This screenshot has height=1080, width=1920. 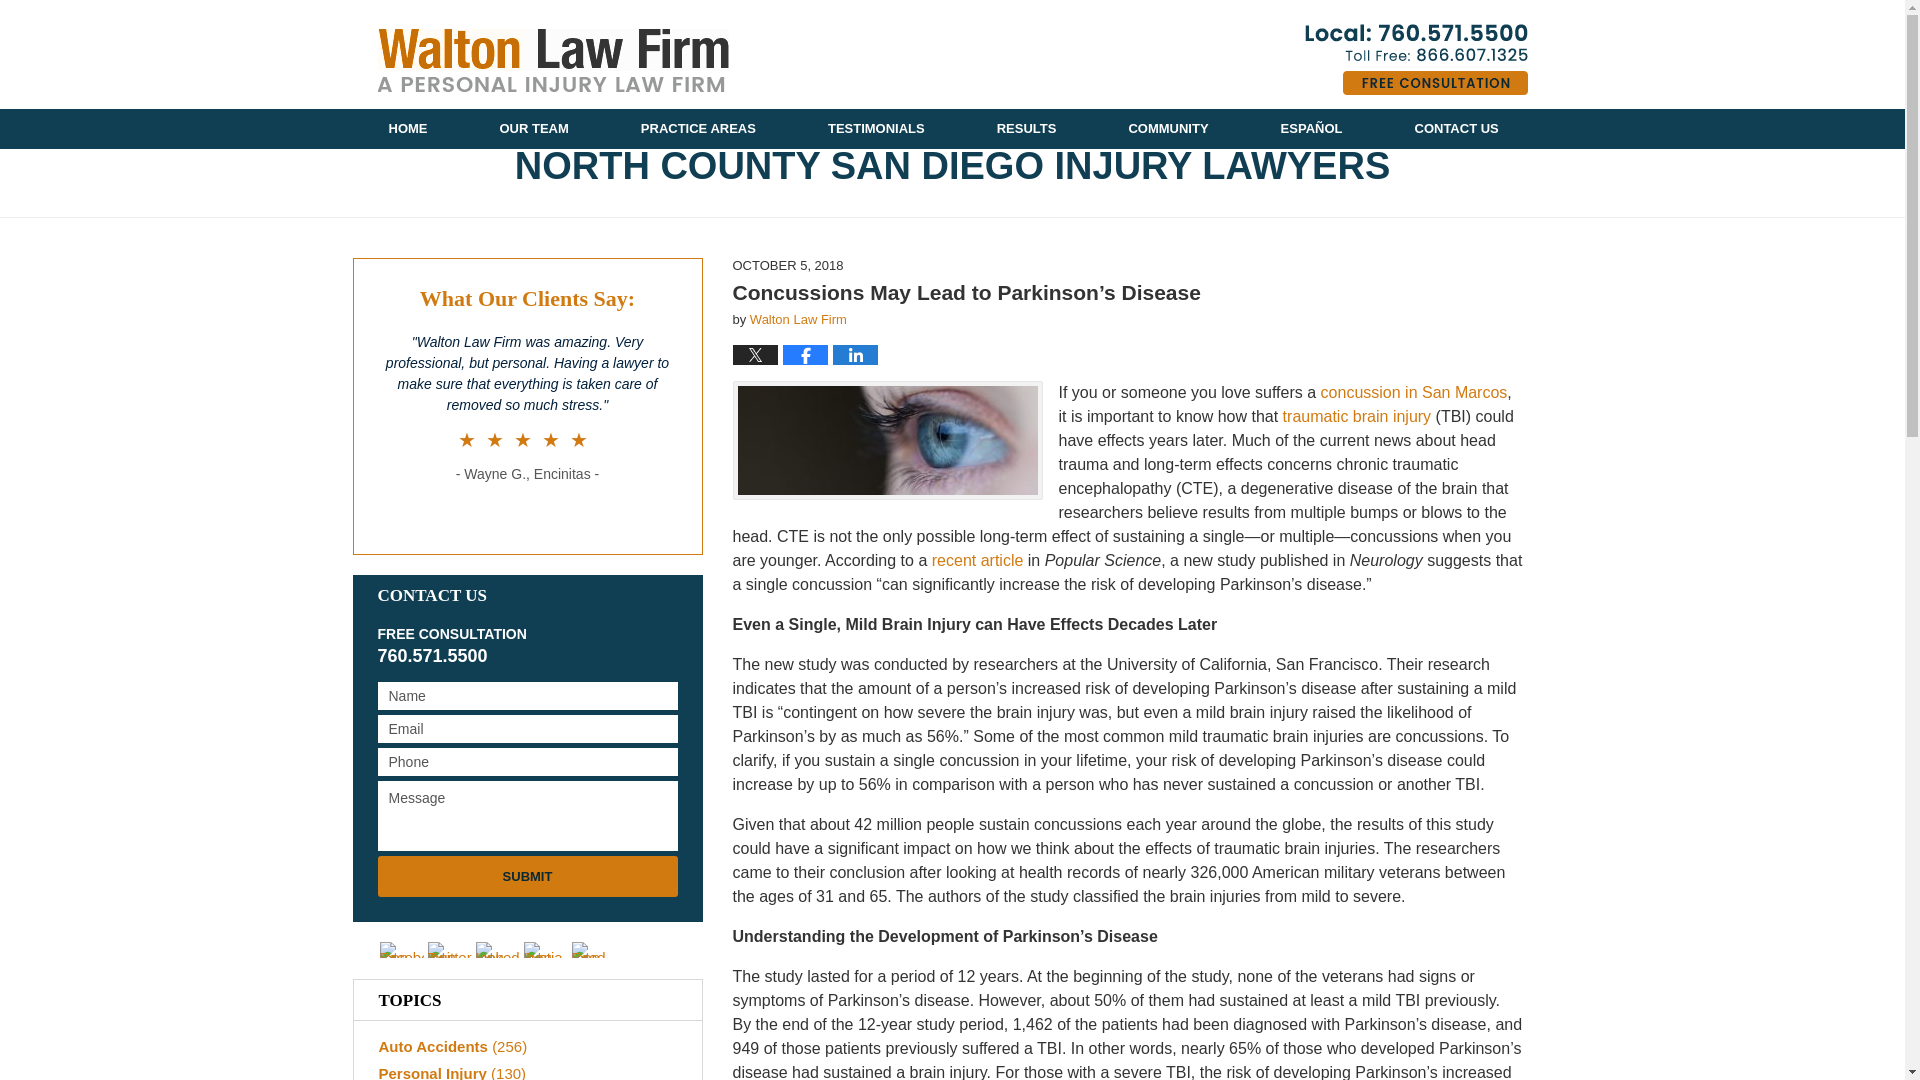 What do you see at coordinates (1026, 129) in the screenshot?
I see `RESULTS` at bounding box center [1026, 129].